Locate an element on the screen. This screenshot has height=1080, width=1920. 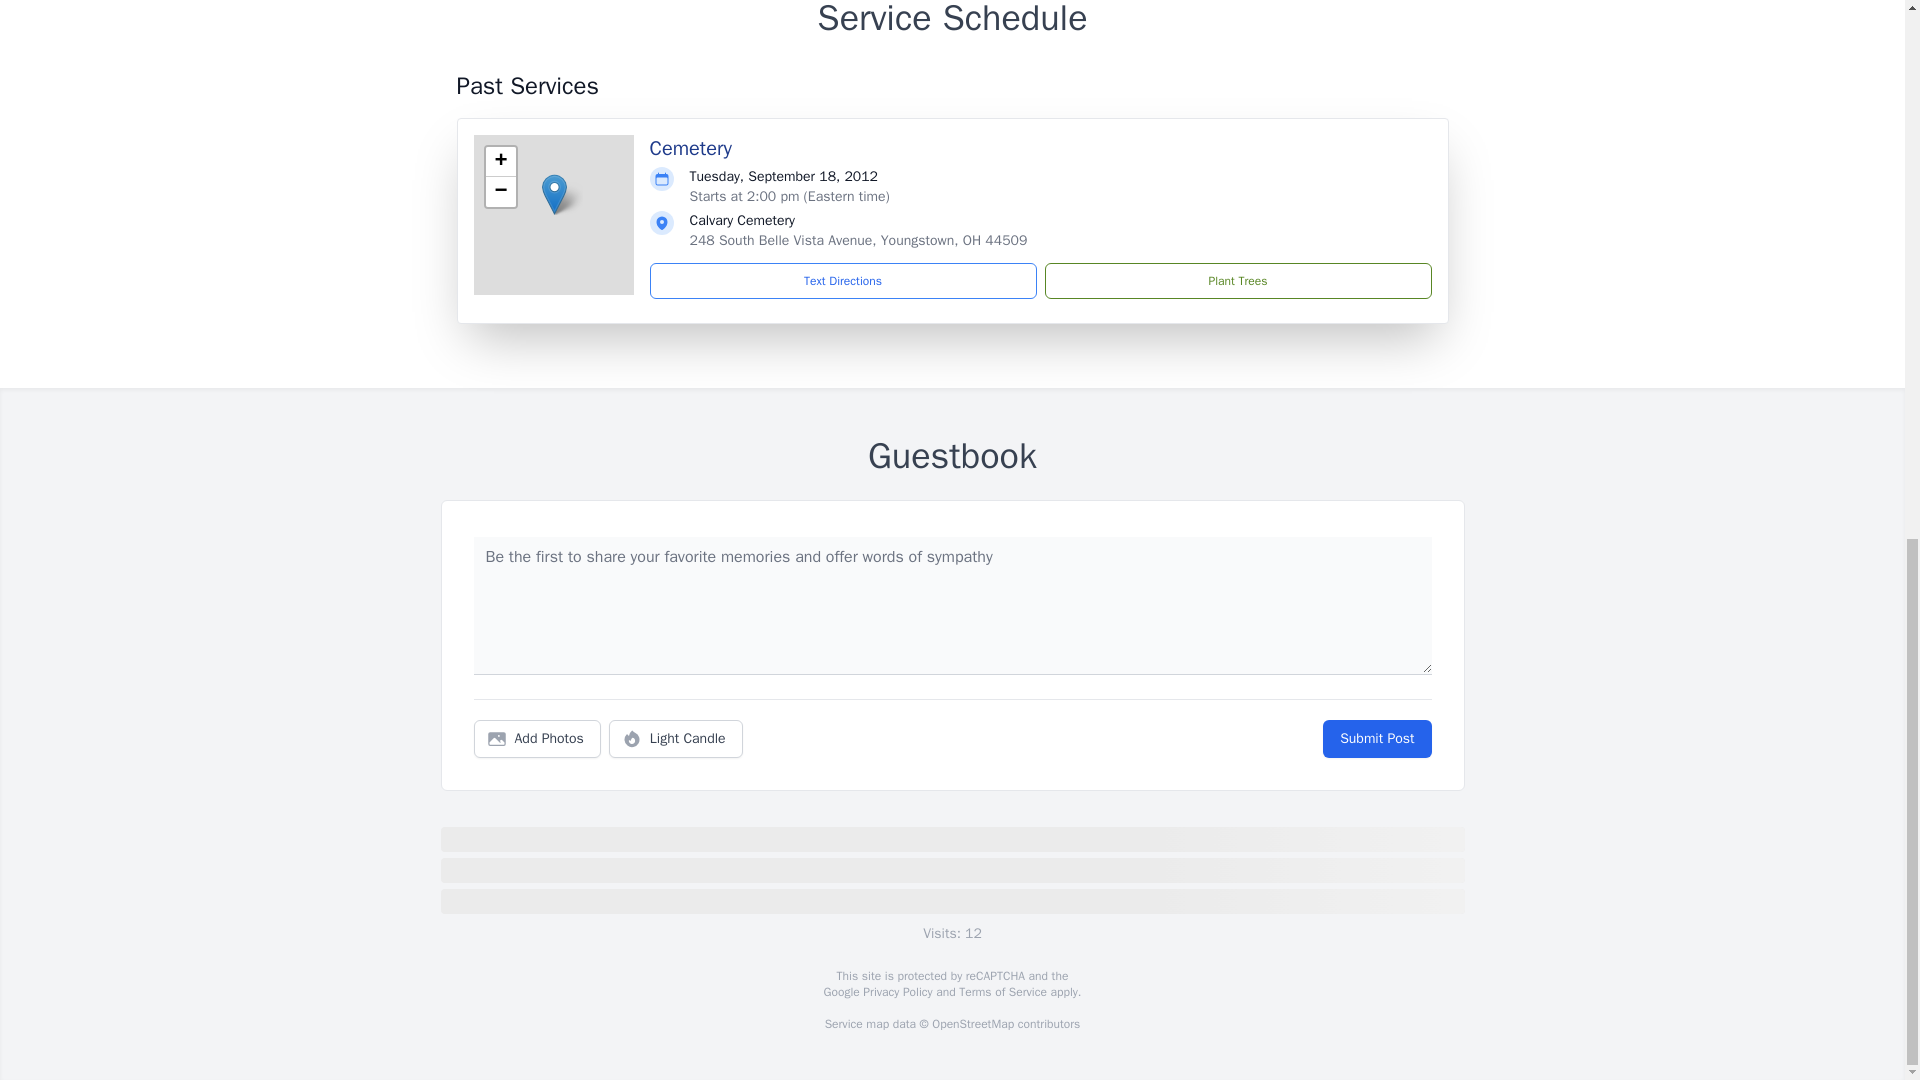
Zoom out is located at coordinates (500, 192).